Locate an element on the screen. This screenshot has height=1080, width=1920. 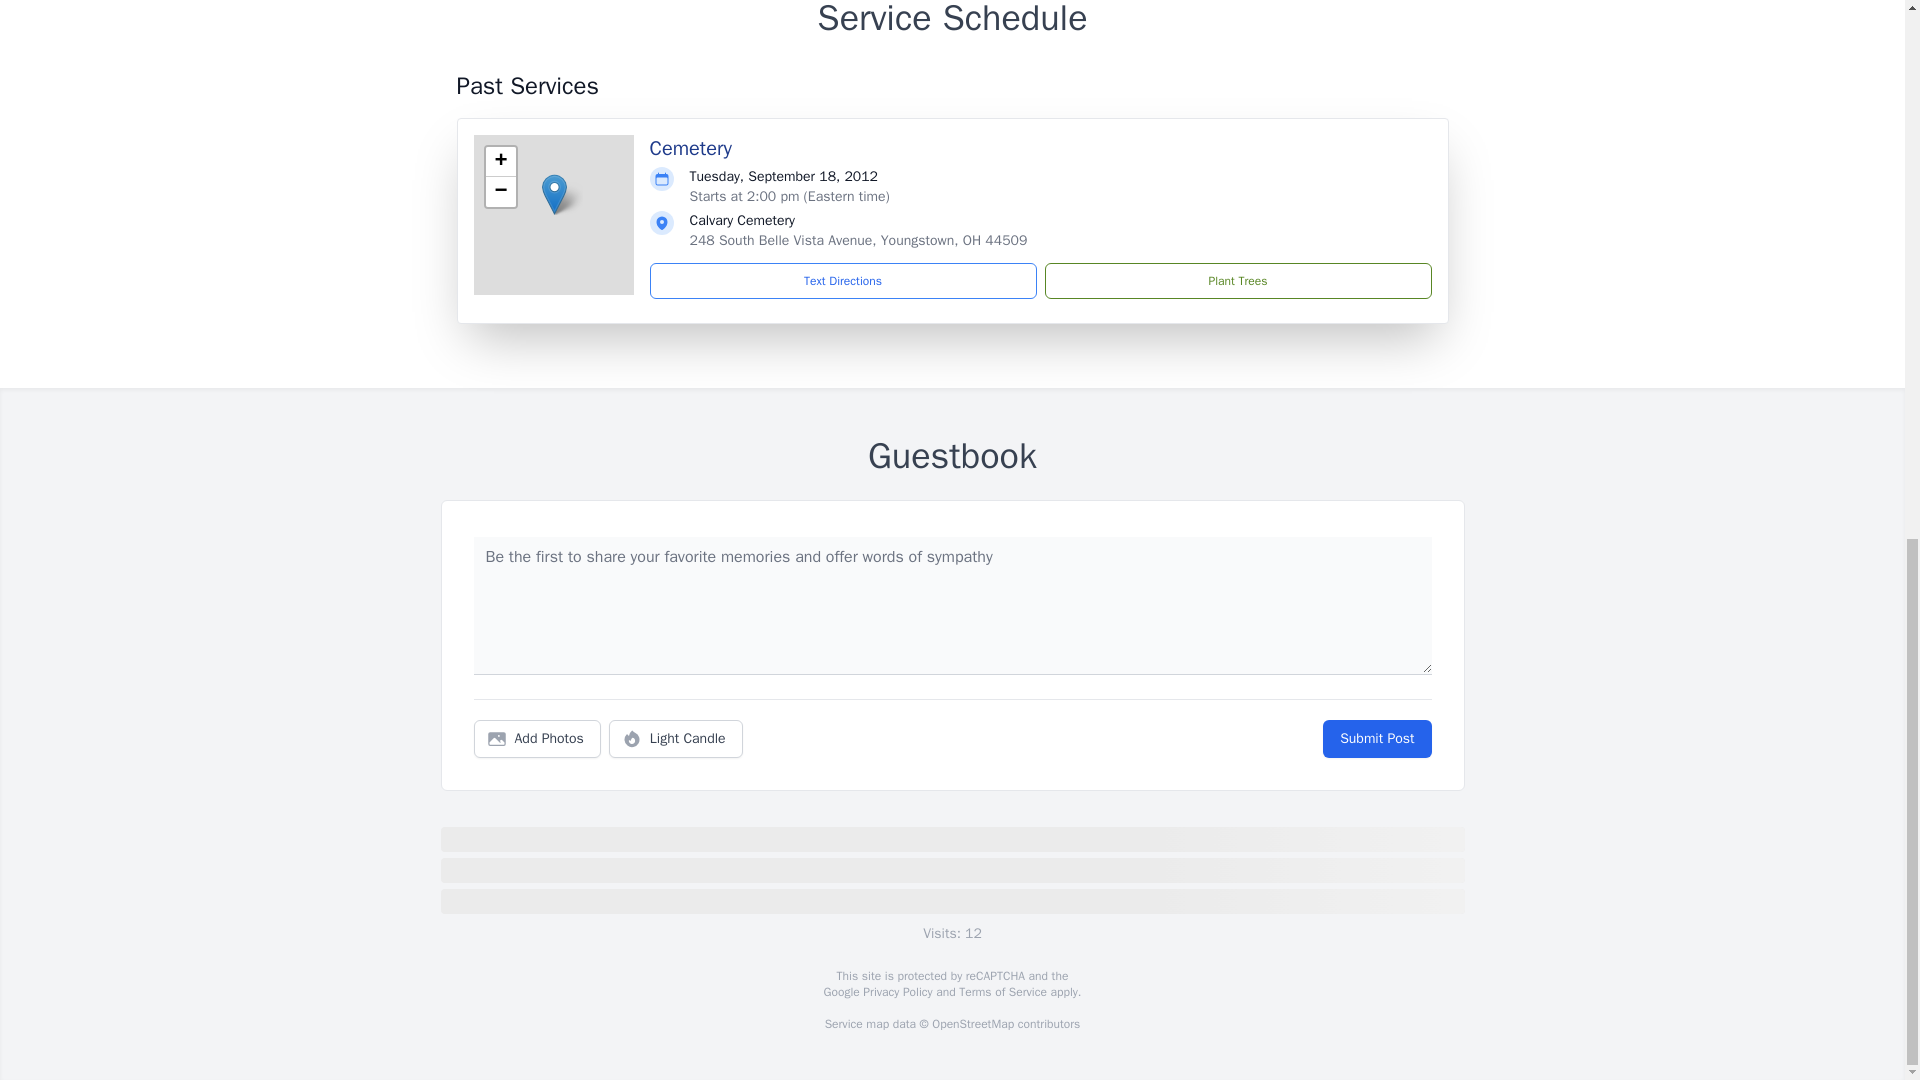
Zoom out is located at coordinates (500, 192).